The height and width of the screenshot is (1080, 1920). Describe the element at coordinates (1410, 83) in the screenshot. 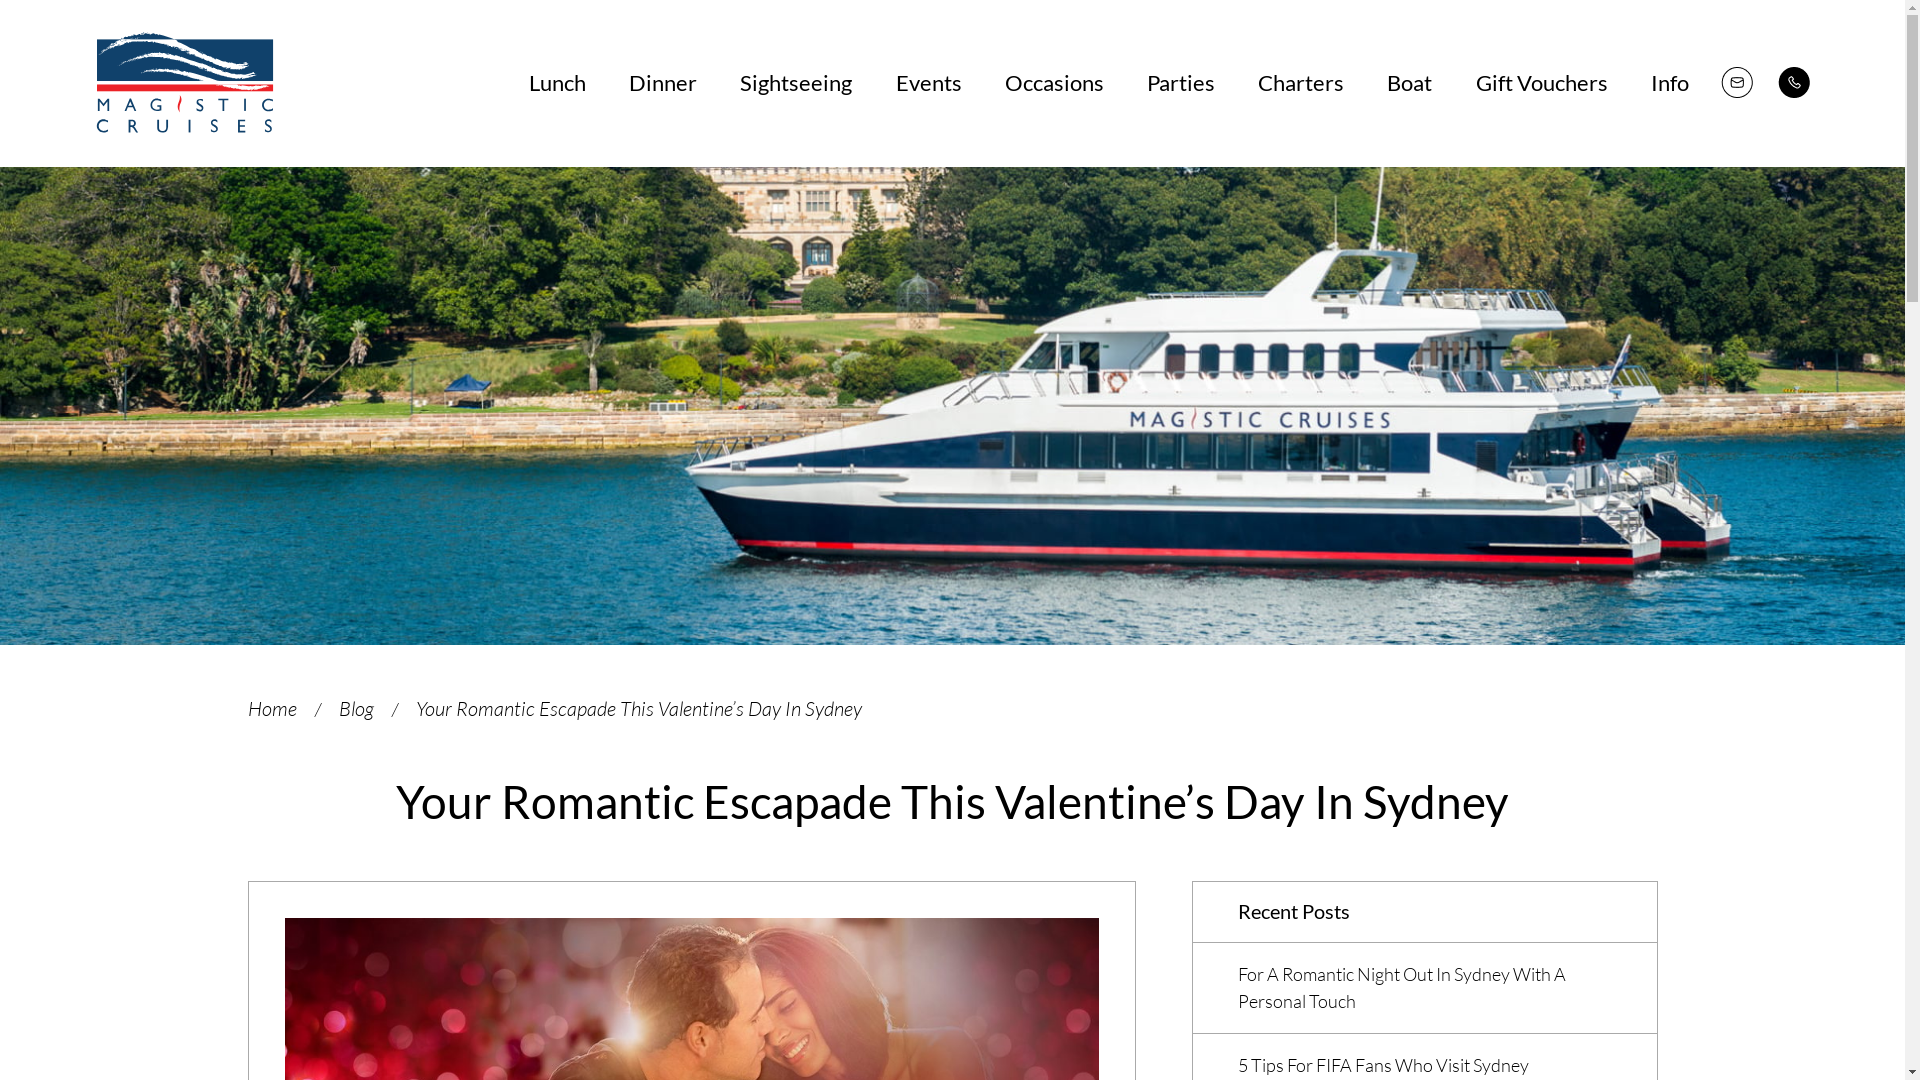

I see `Boat` at that location.